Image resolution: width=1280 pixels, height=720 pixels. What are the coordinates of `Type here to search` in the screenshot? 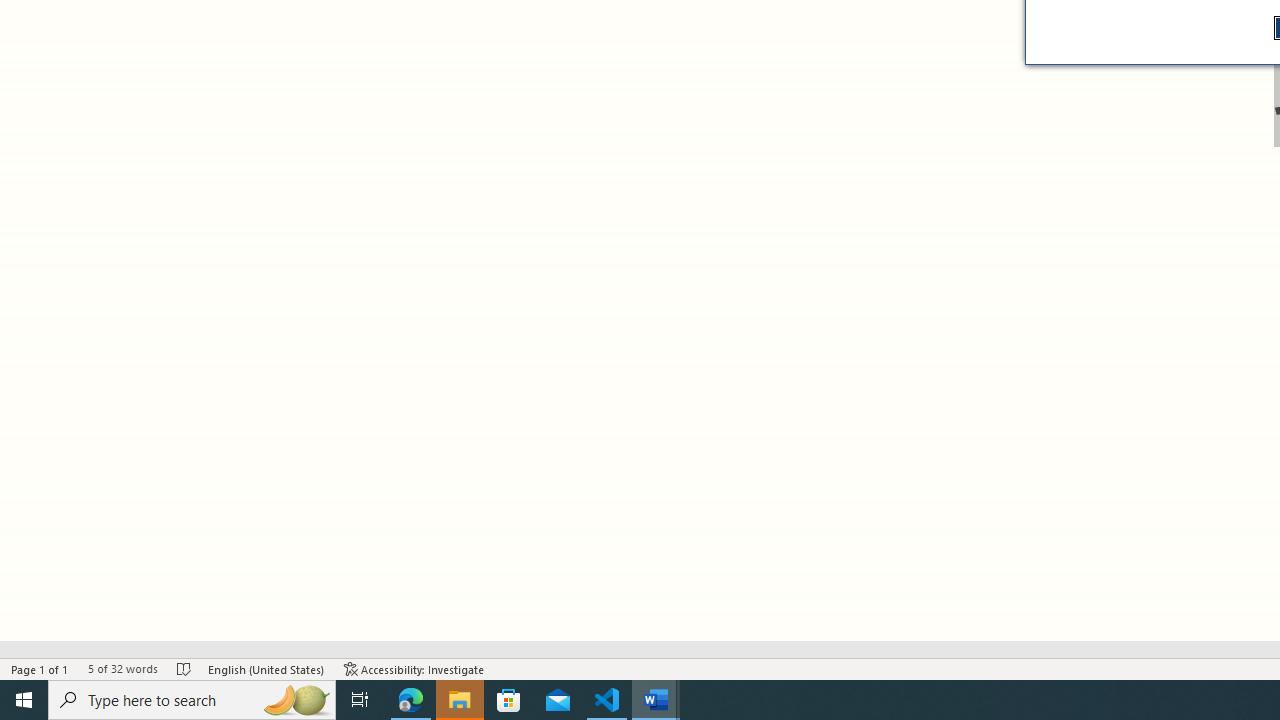 It's located at (192, 700).